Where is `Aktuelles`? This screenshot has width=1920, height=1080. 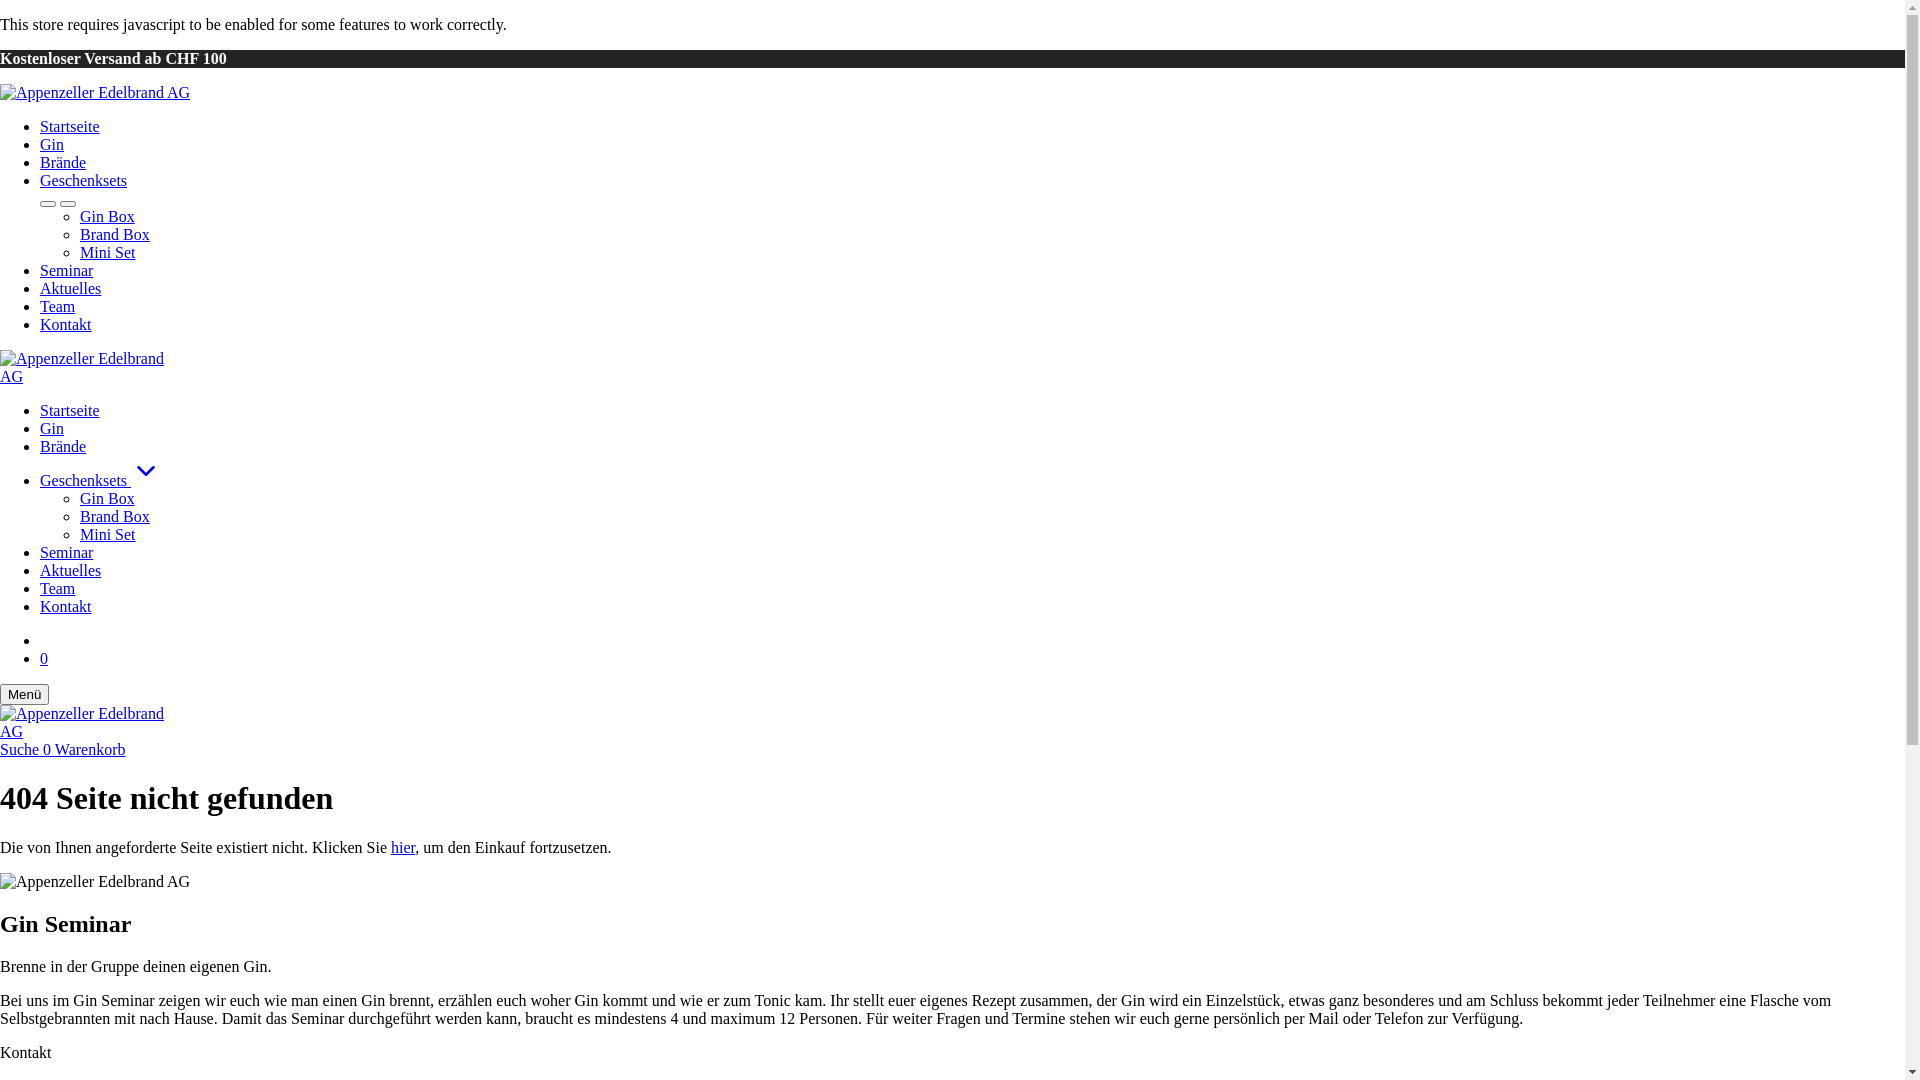
Aktuelles is located at coordinates (70, 288).